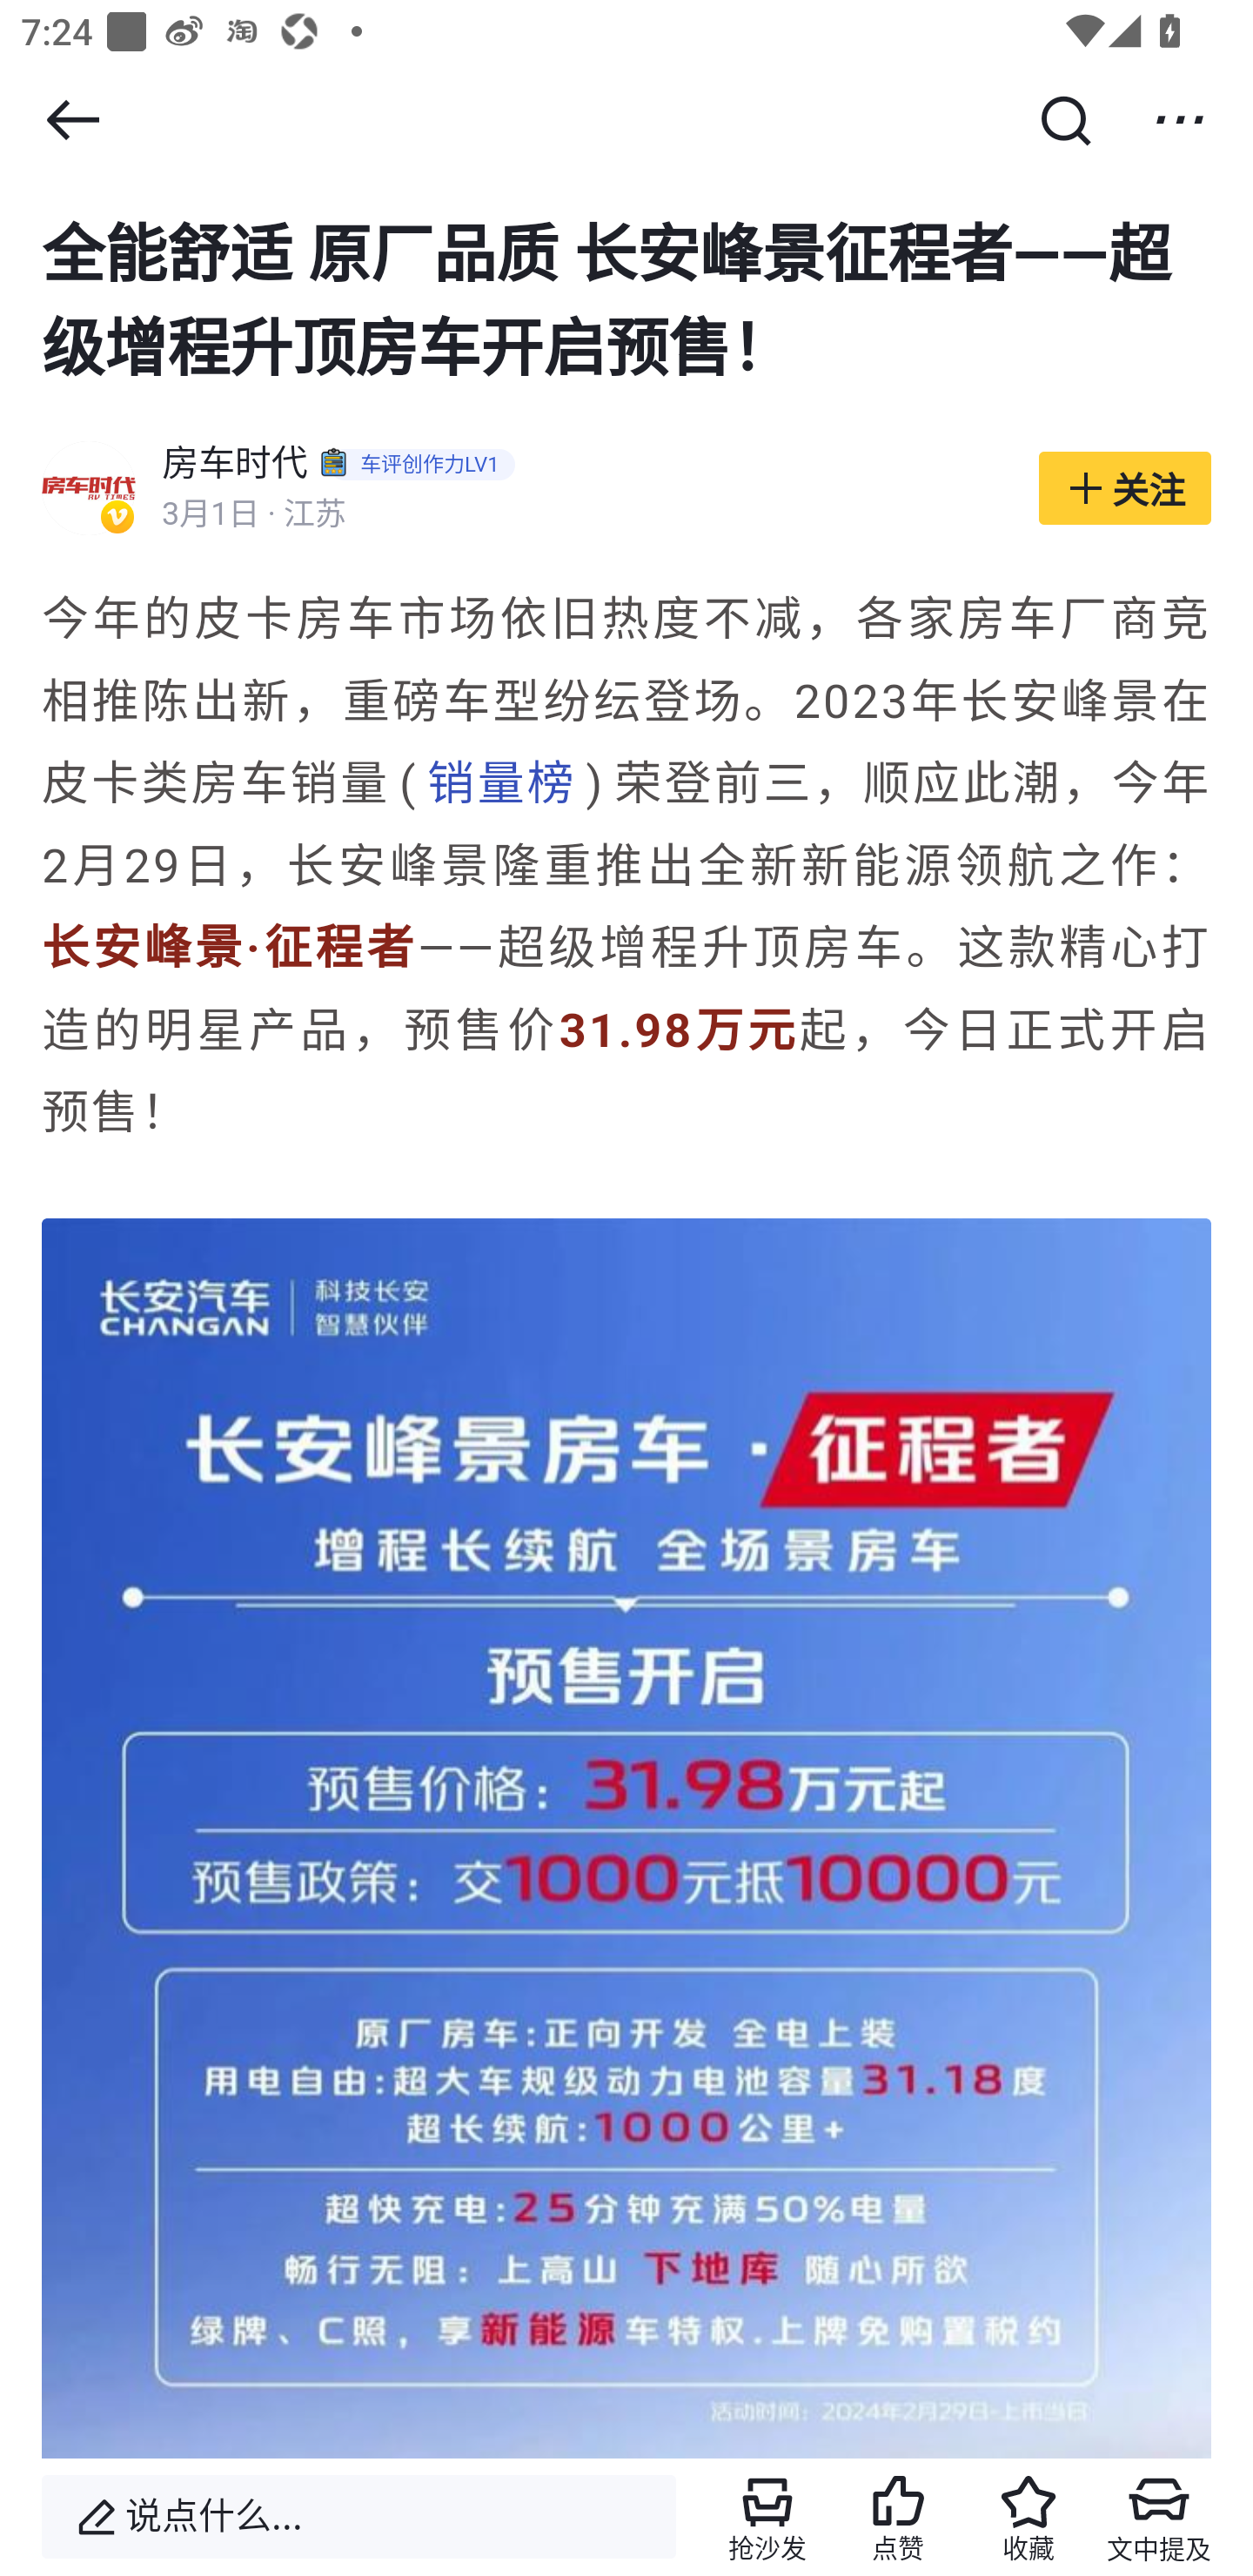 The width and height of the screenshot is (1253, 2576). Describe the element at coordinates (1180, 119) in the screenshot. I see `` at that location.